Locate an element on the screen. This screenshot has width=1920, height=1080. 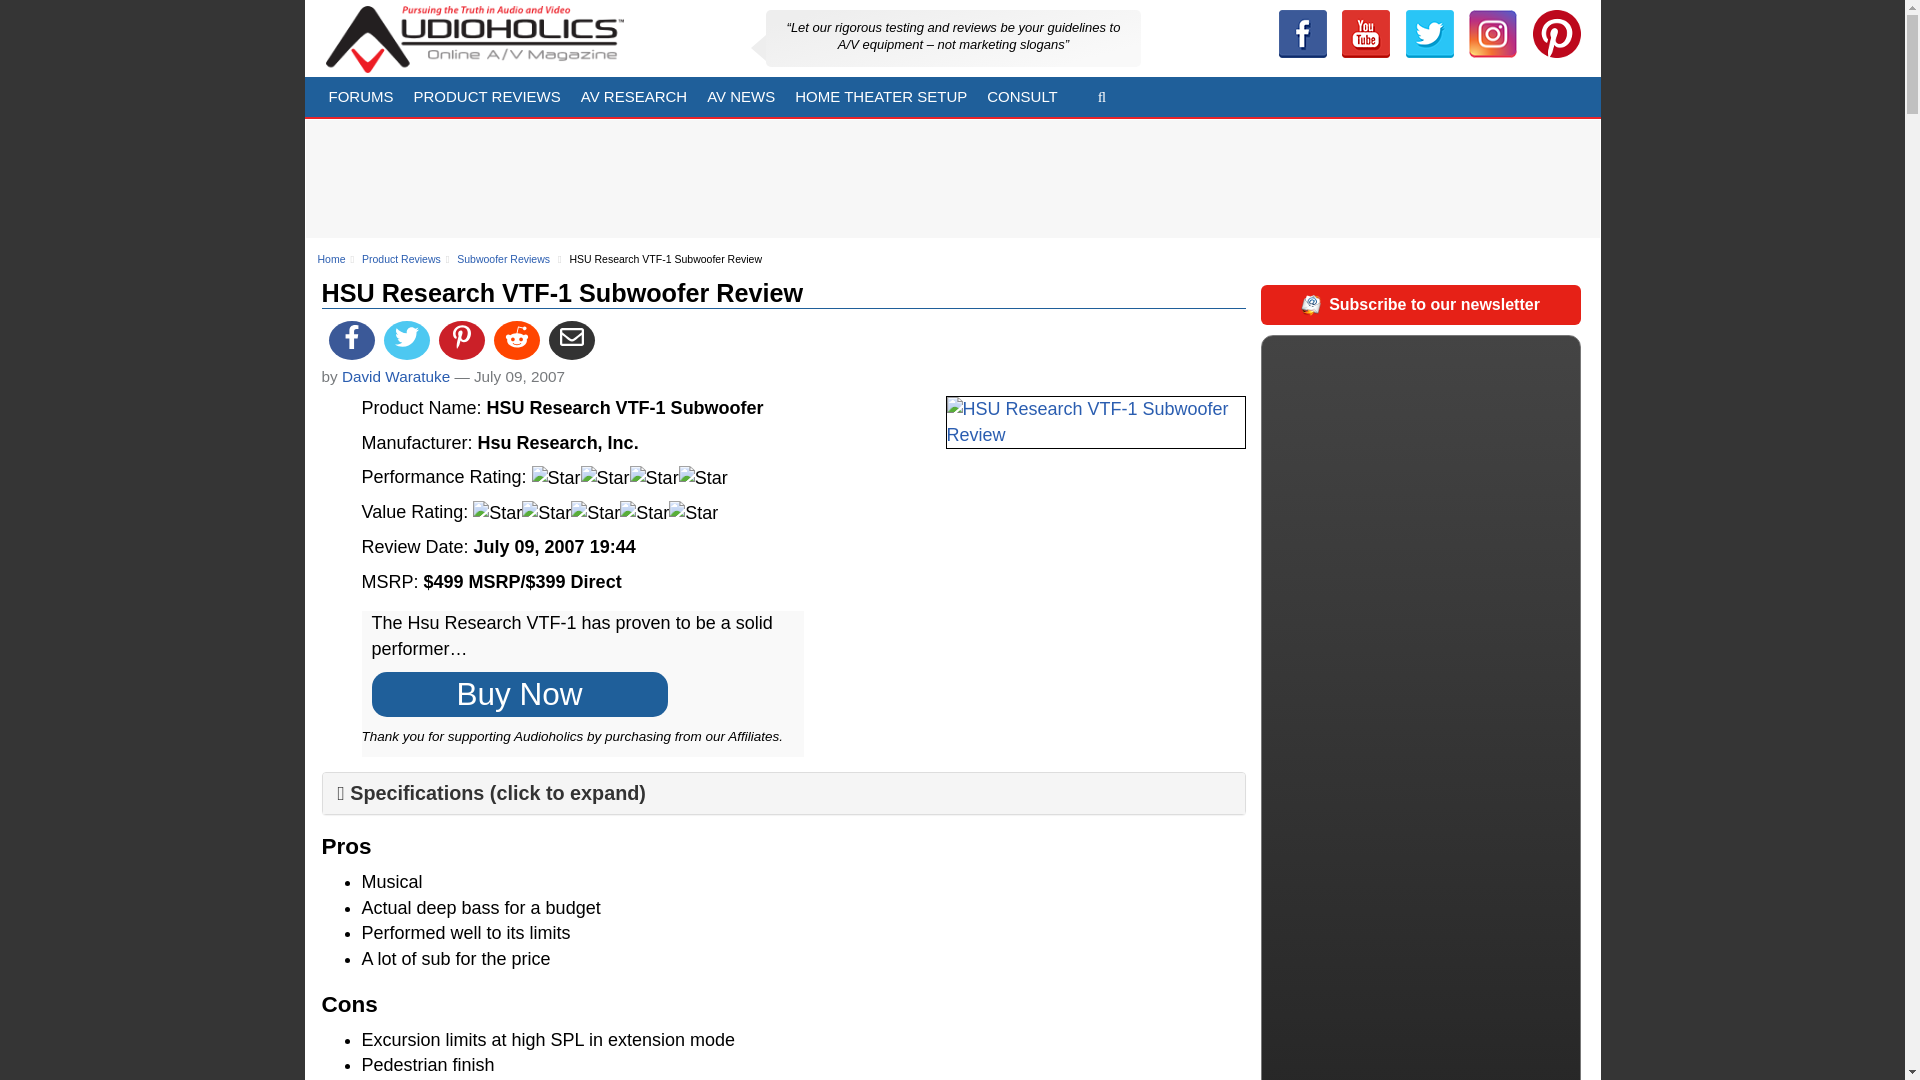
share on facebook is located at coordinates (351, 340).